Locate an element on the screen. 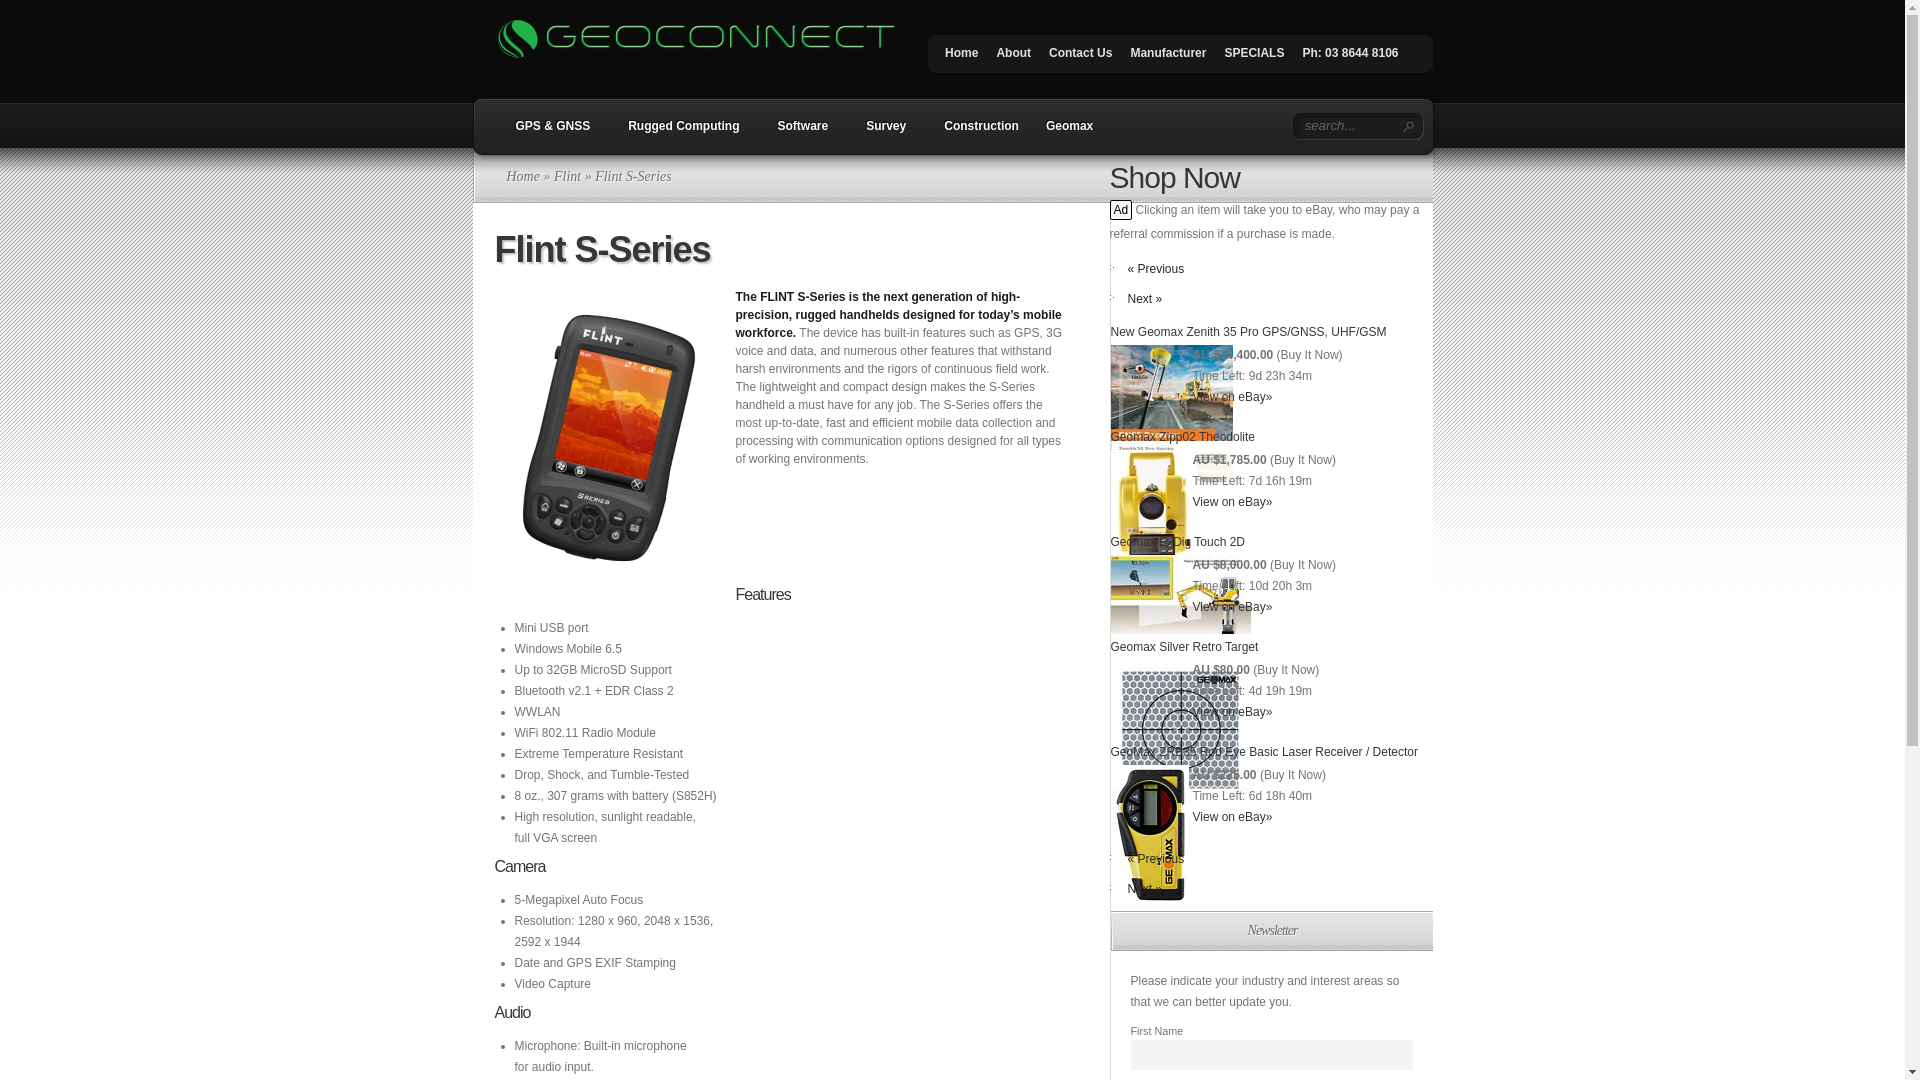 The height and width of the screenshot is (1080, 1920). Construction is located at coordinates (977, 133).